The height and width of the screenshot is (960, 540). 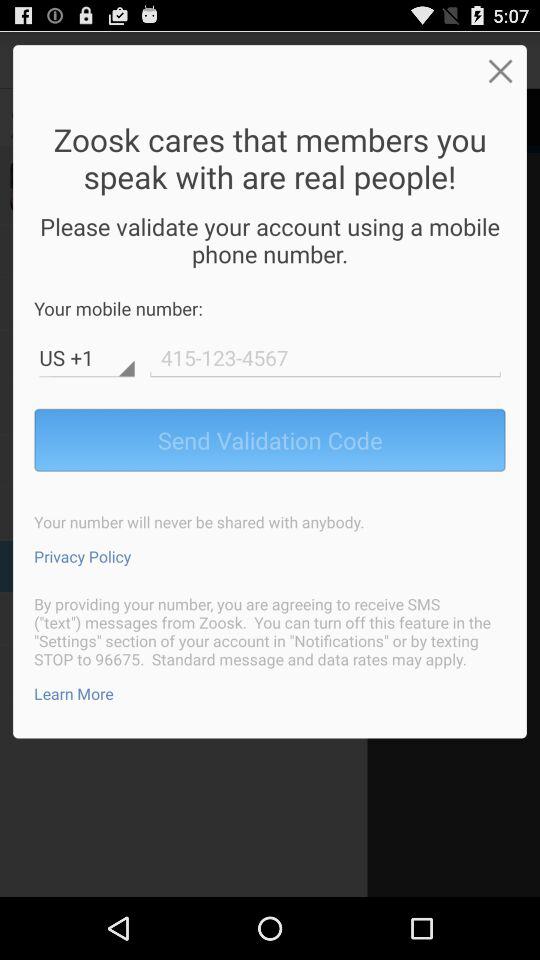 I want to click on close, so click(x=500, y=70).